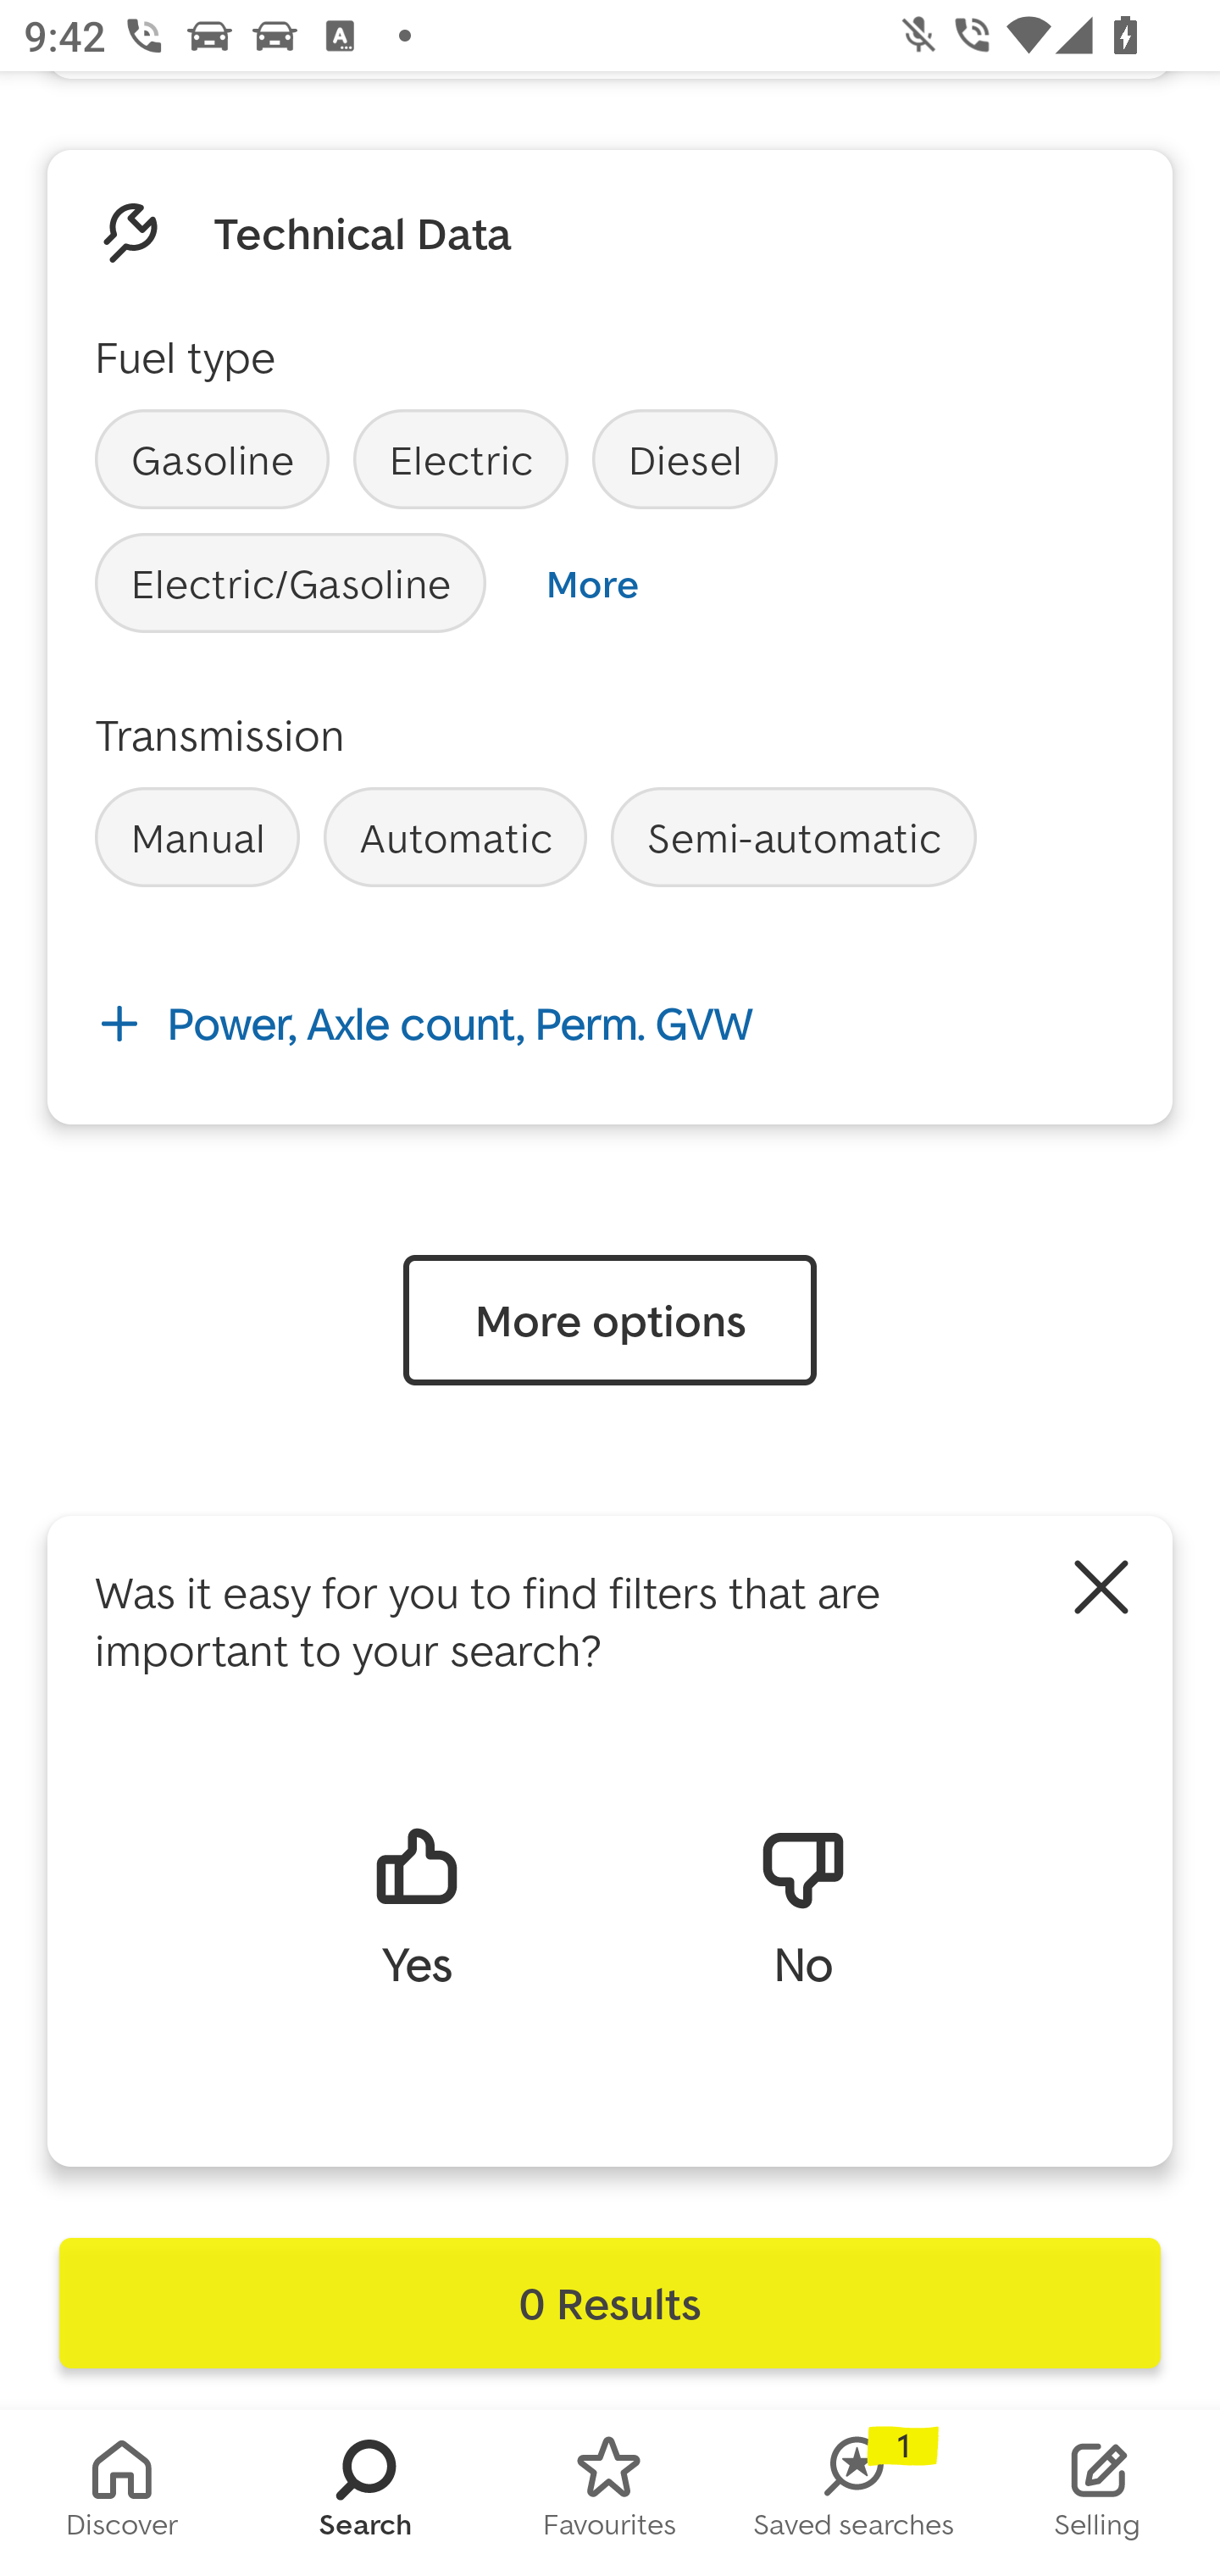 Image resolution: width=1220 pixels, height=2576 pixels. Describe the element at coordinates (291, 583) in the screenshot. I see `Electric/Gasoline` at that location.